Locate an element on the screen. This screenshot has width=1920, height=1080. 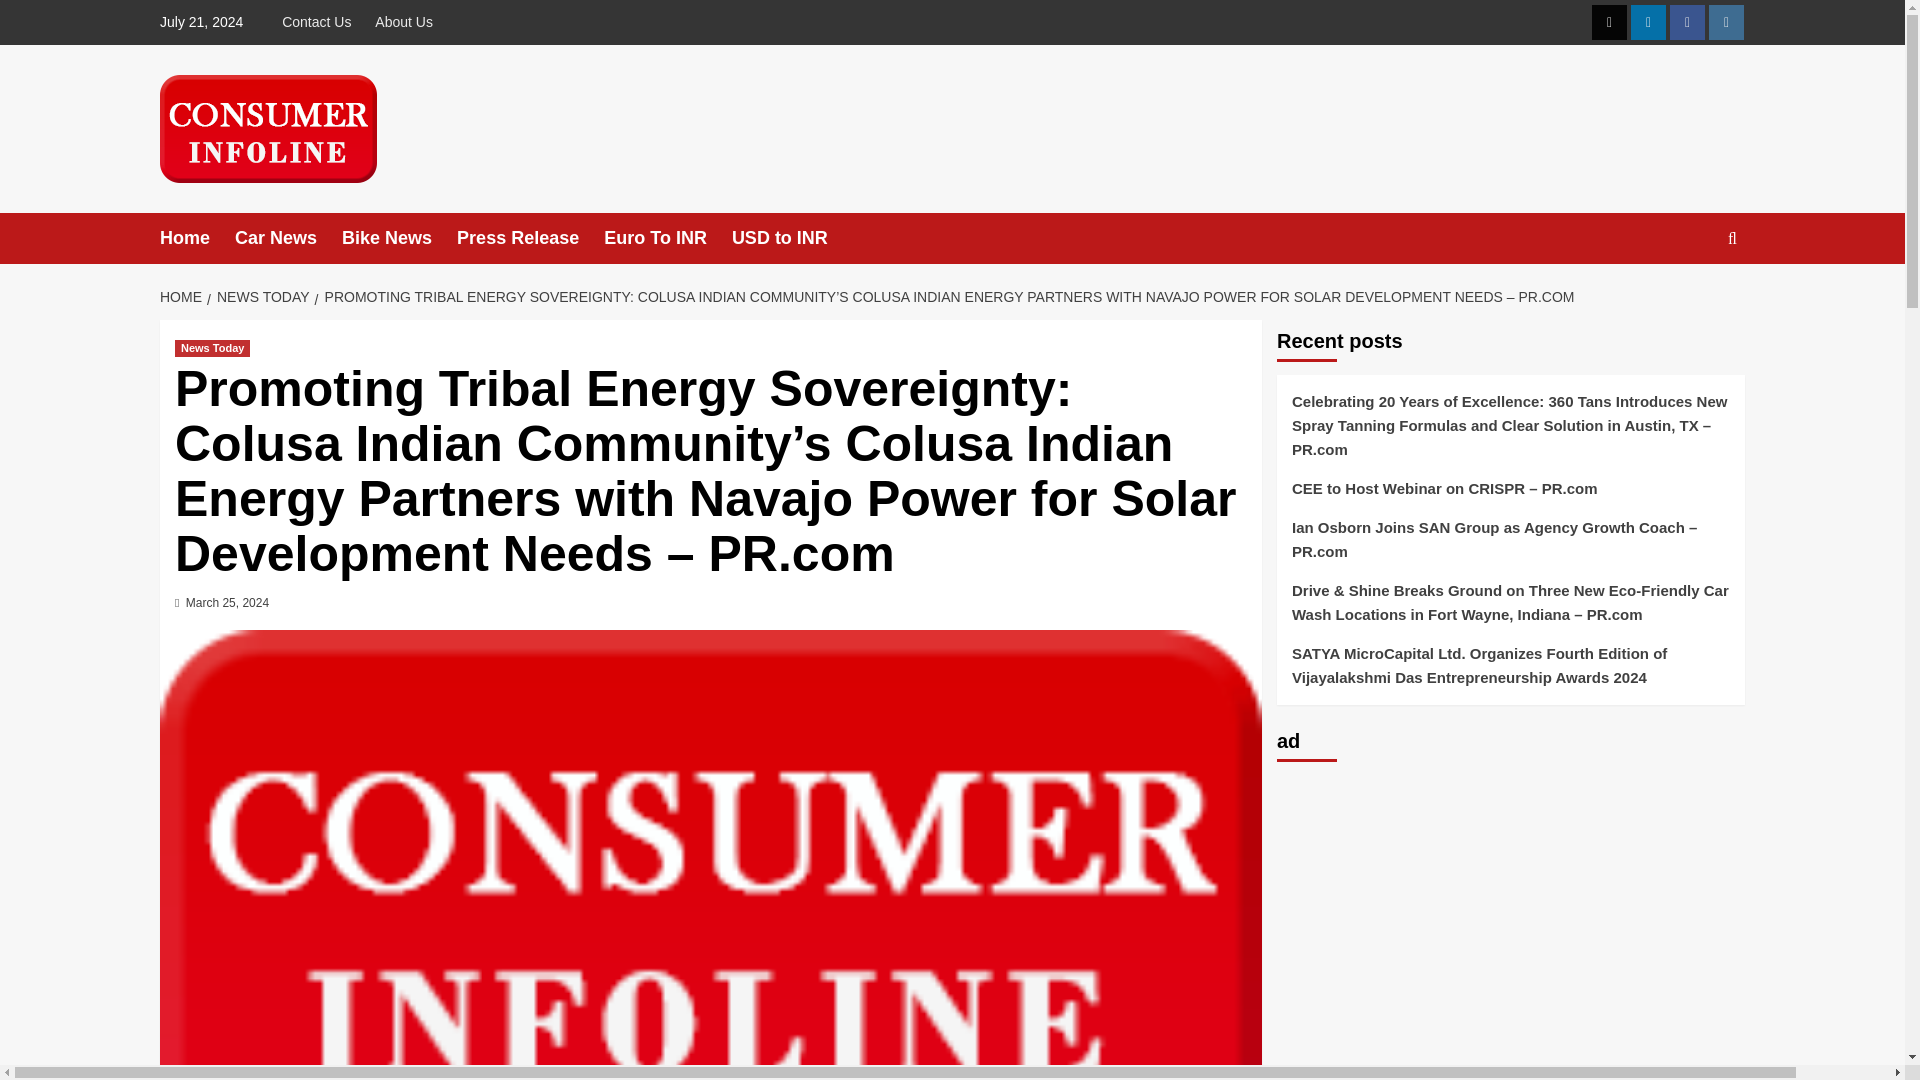
Search is located at coordinates (1686, 300).